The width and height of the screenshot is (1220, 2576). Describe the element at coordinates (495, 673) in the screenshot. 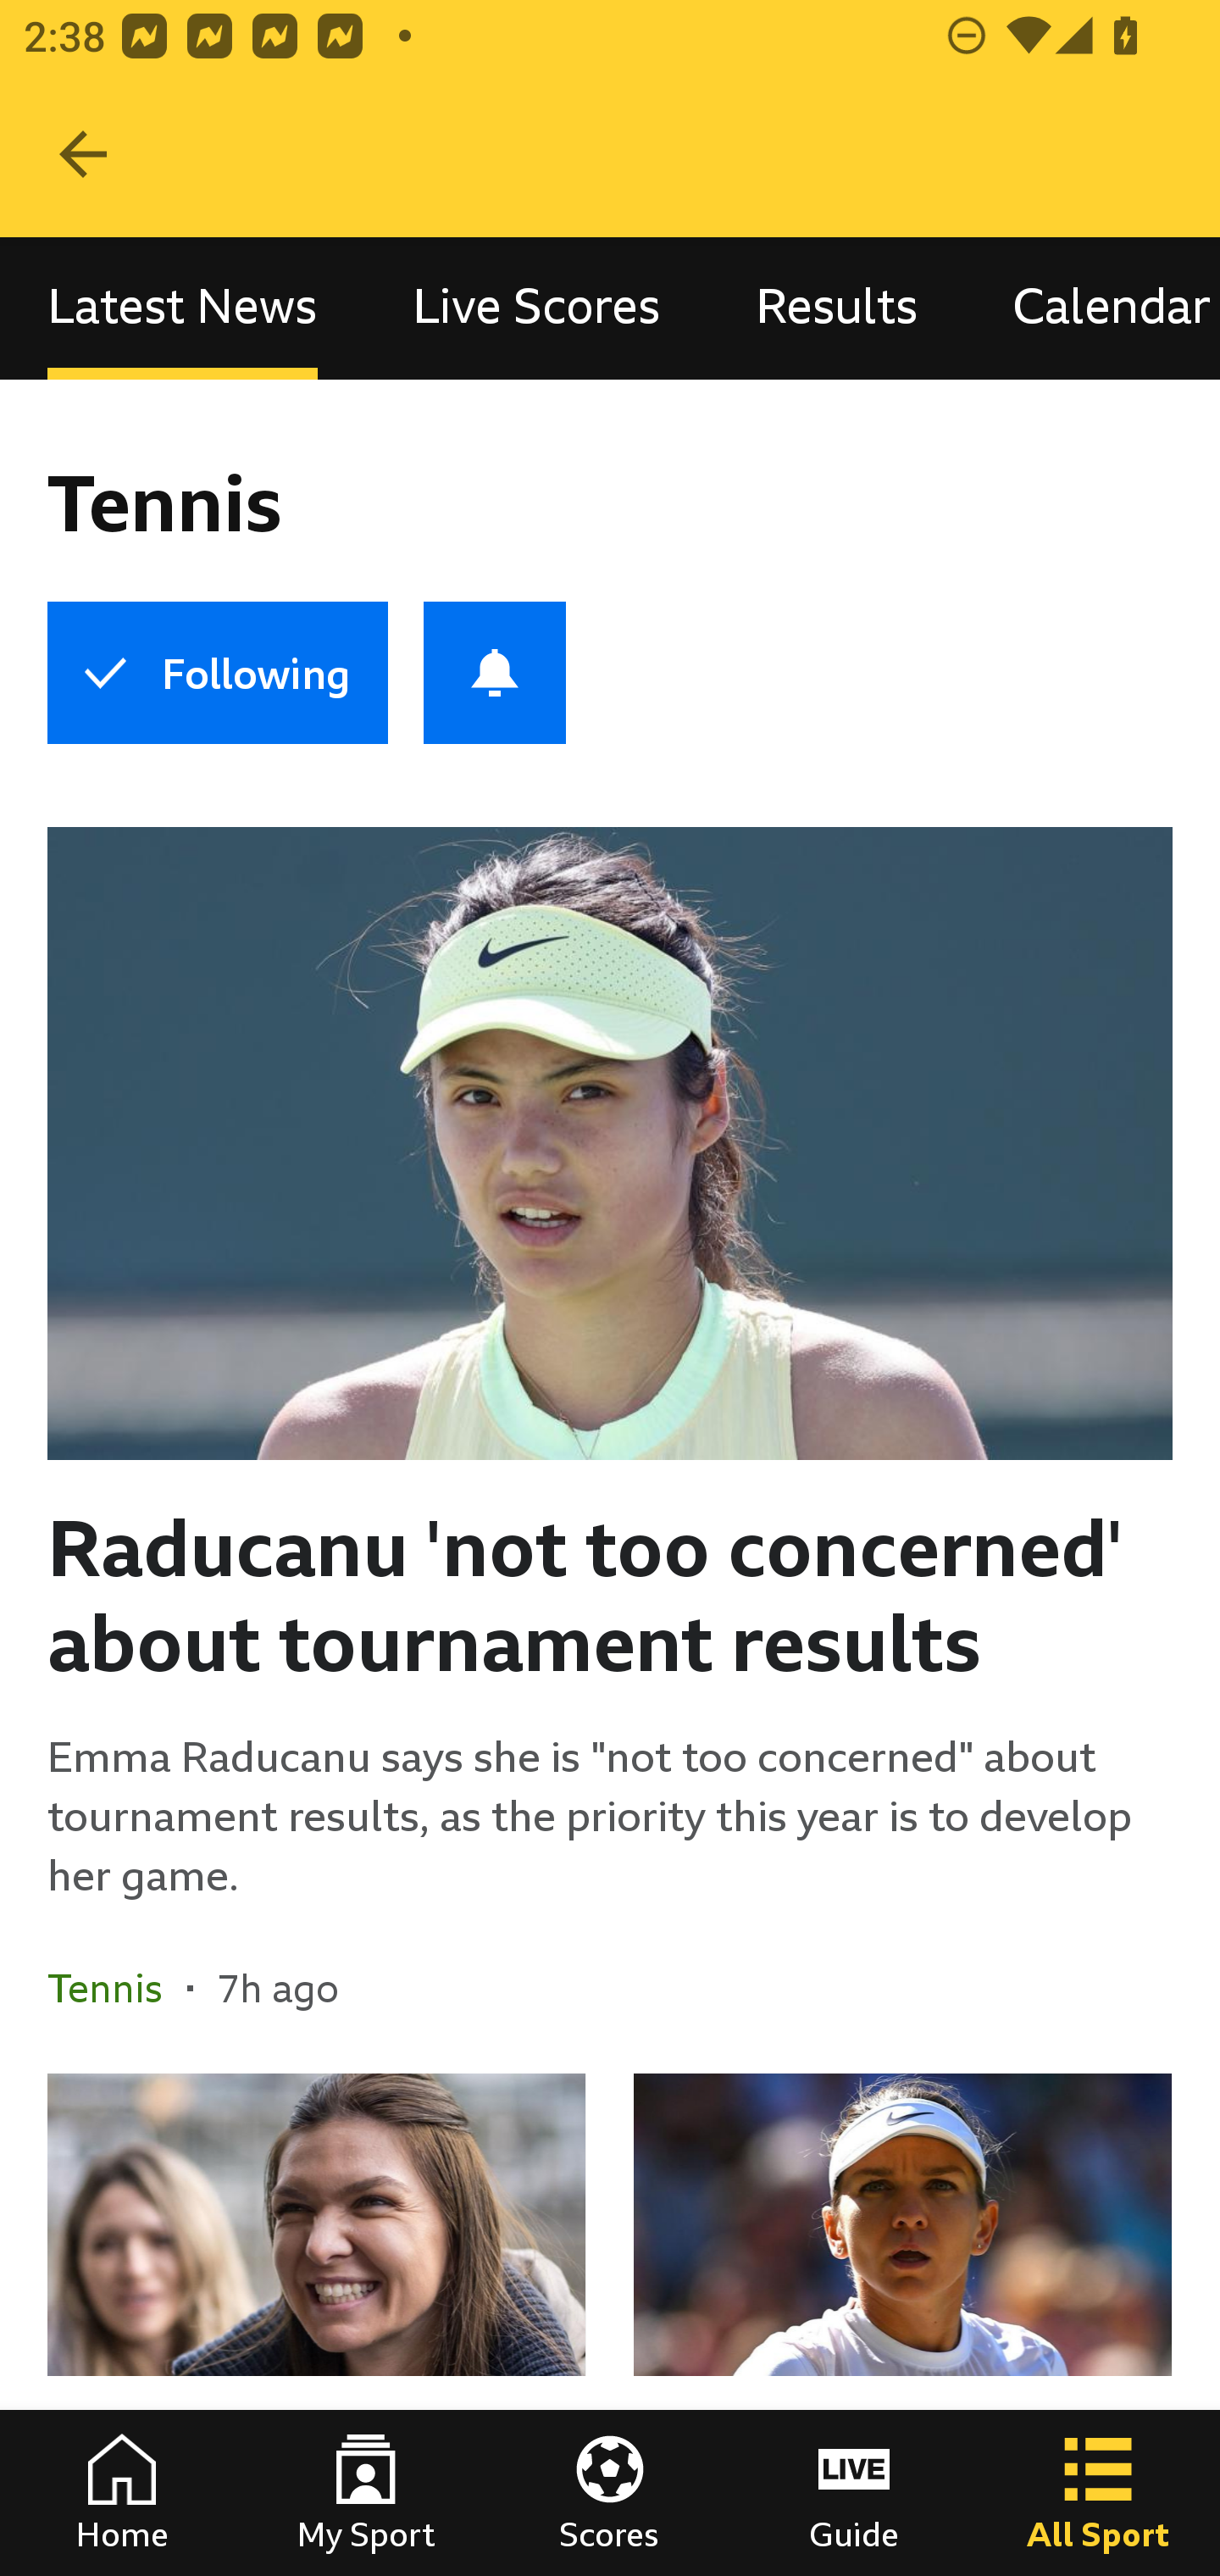

I see `Push notifications for Tennis` at that location.